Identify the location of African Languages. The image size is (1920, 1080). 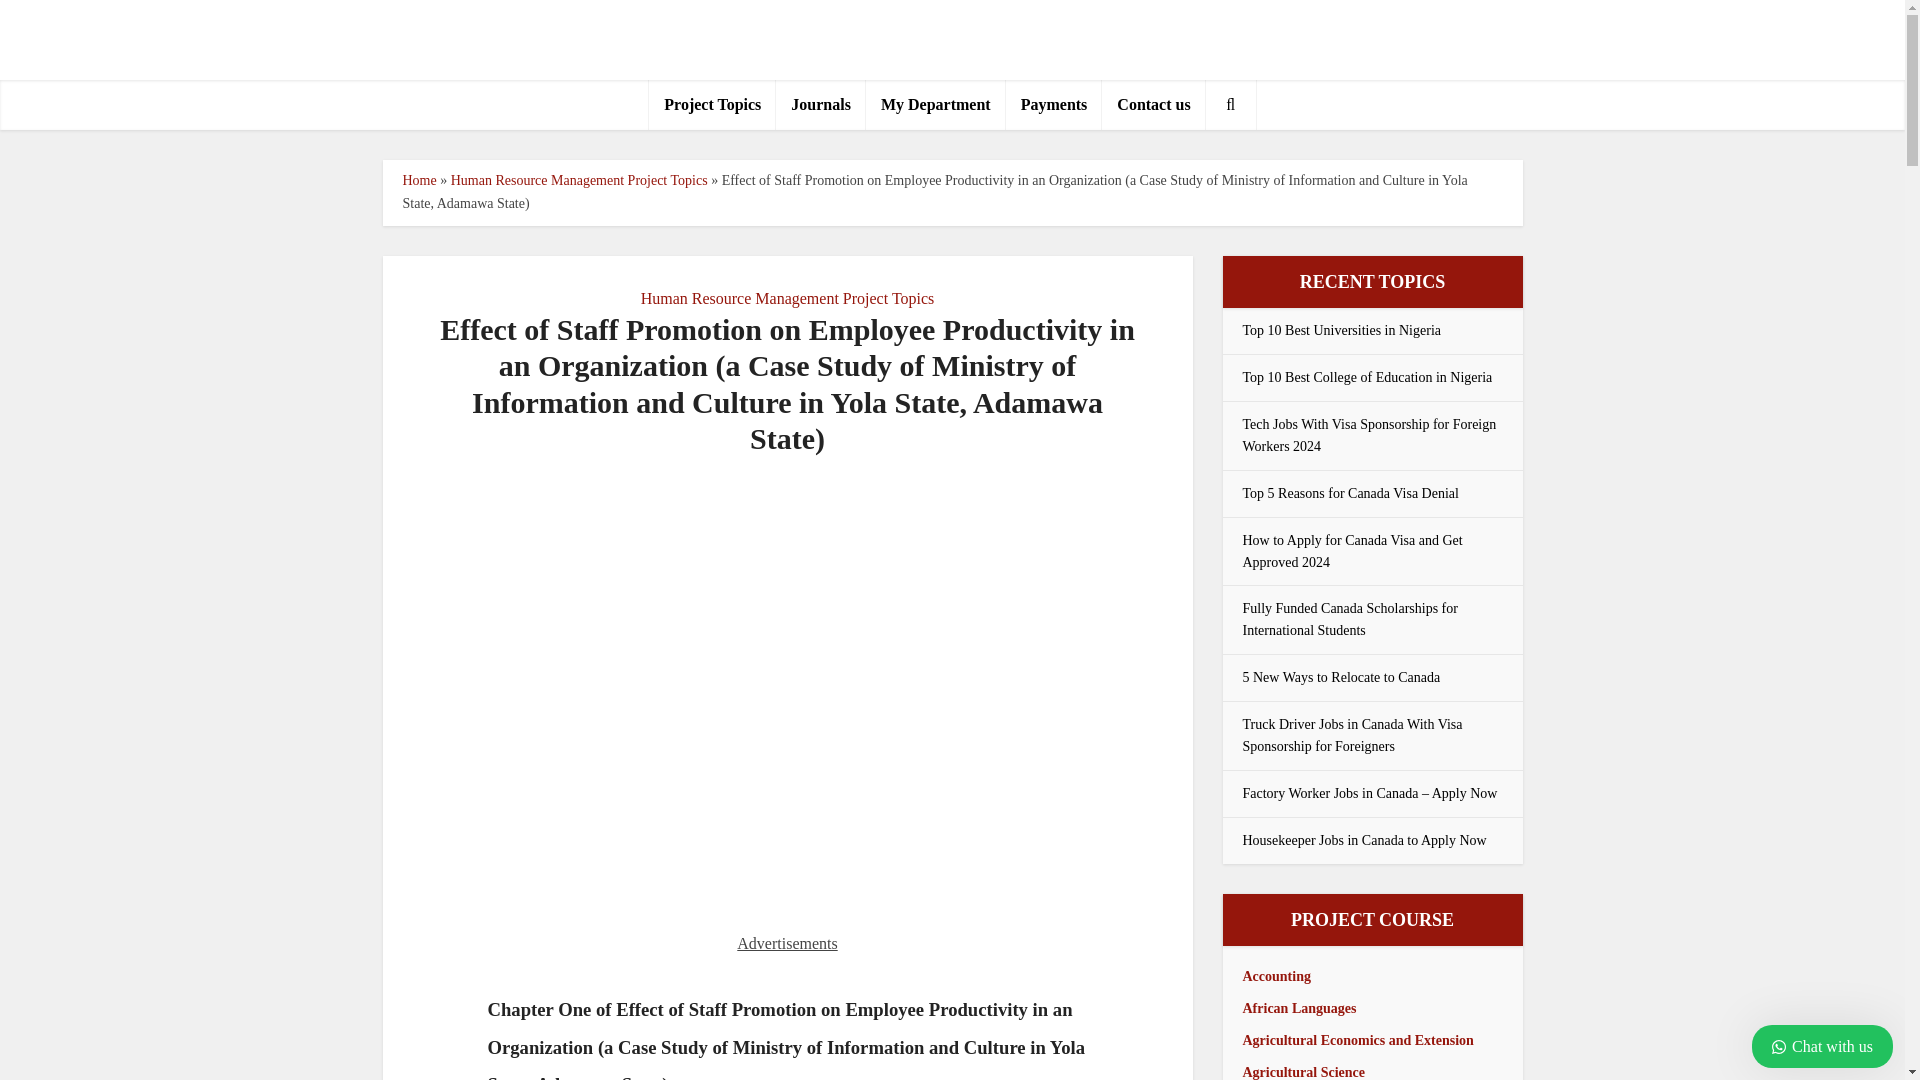
(1298, 1008).